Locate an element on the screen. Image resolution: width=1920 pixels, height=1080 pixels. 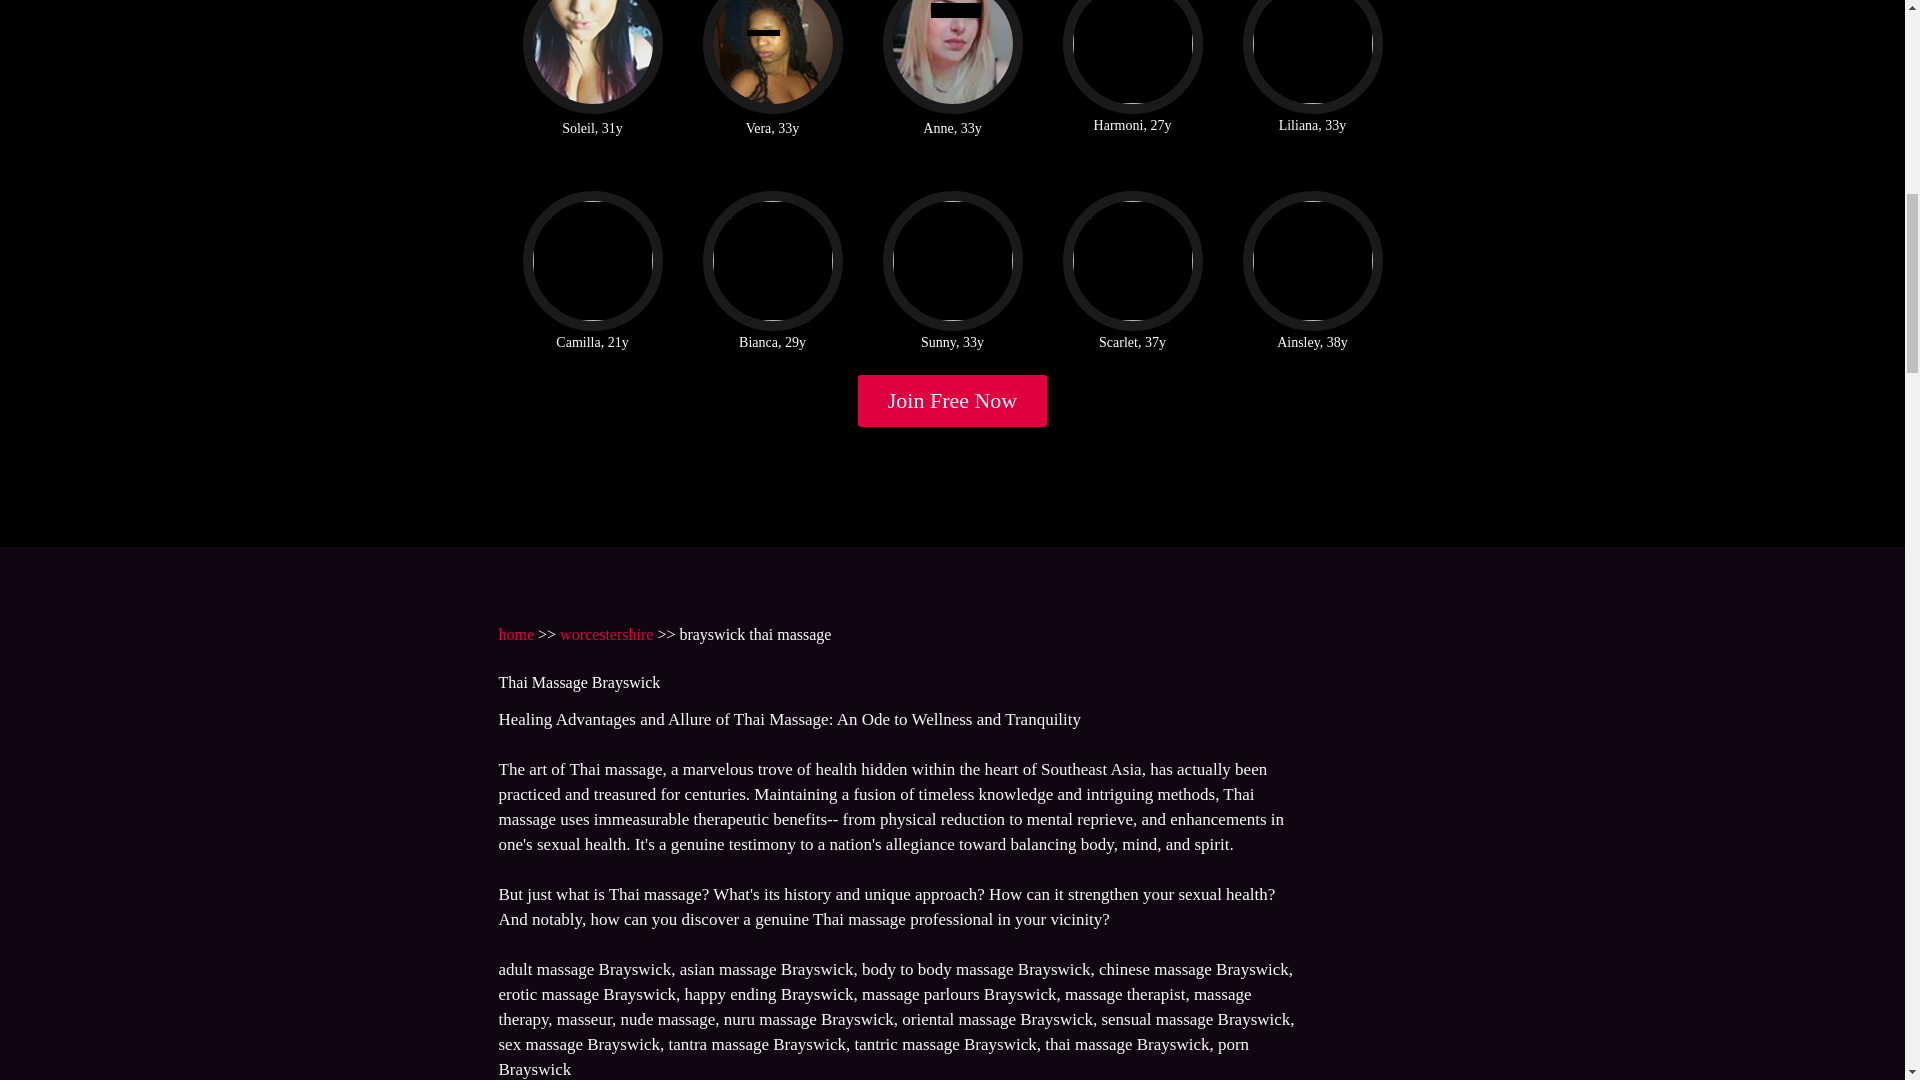
Join is located at coordinates (953, 400).